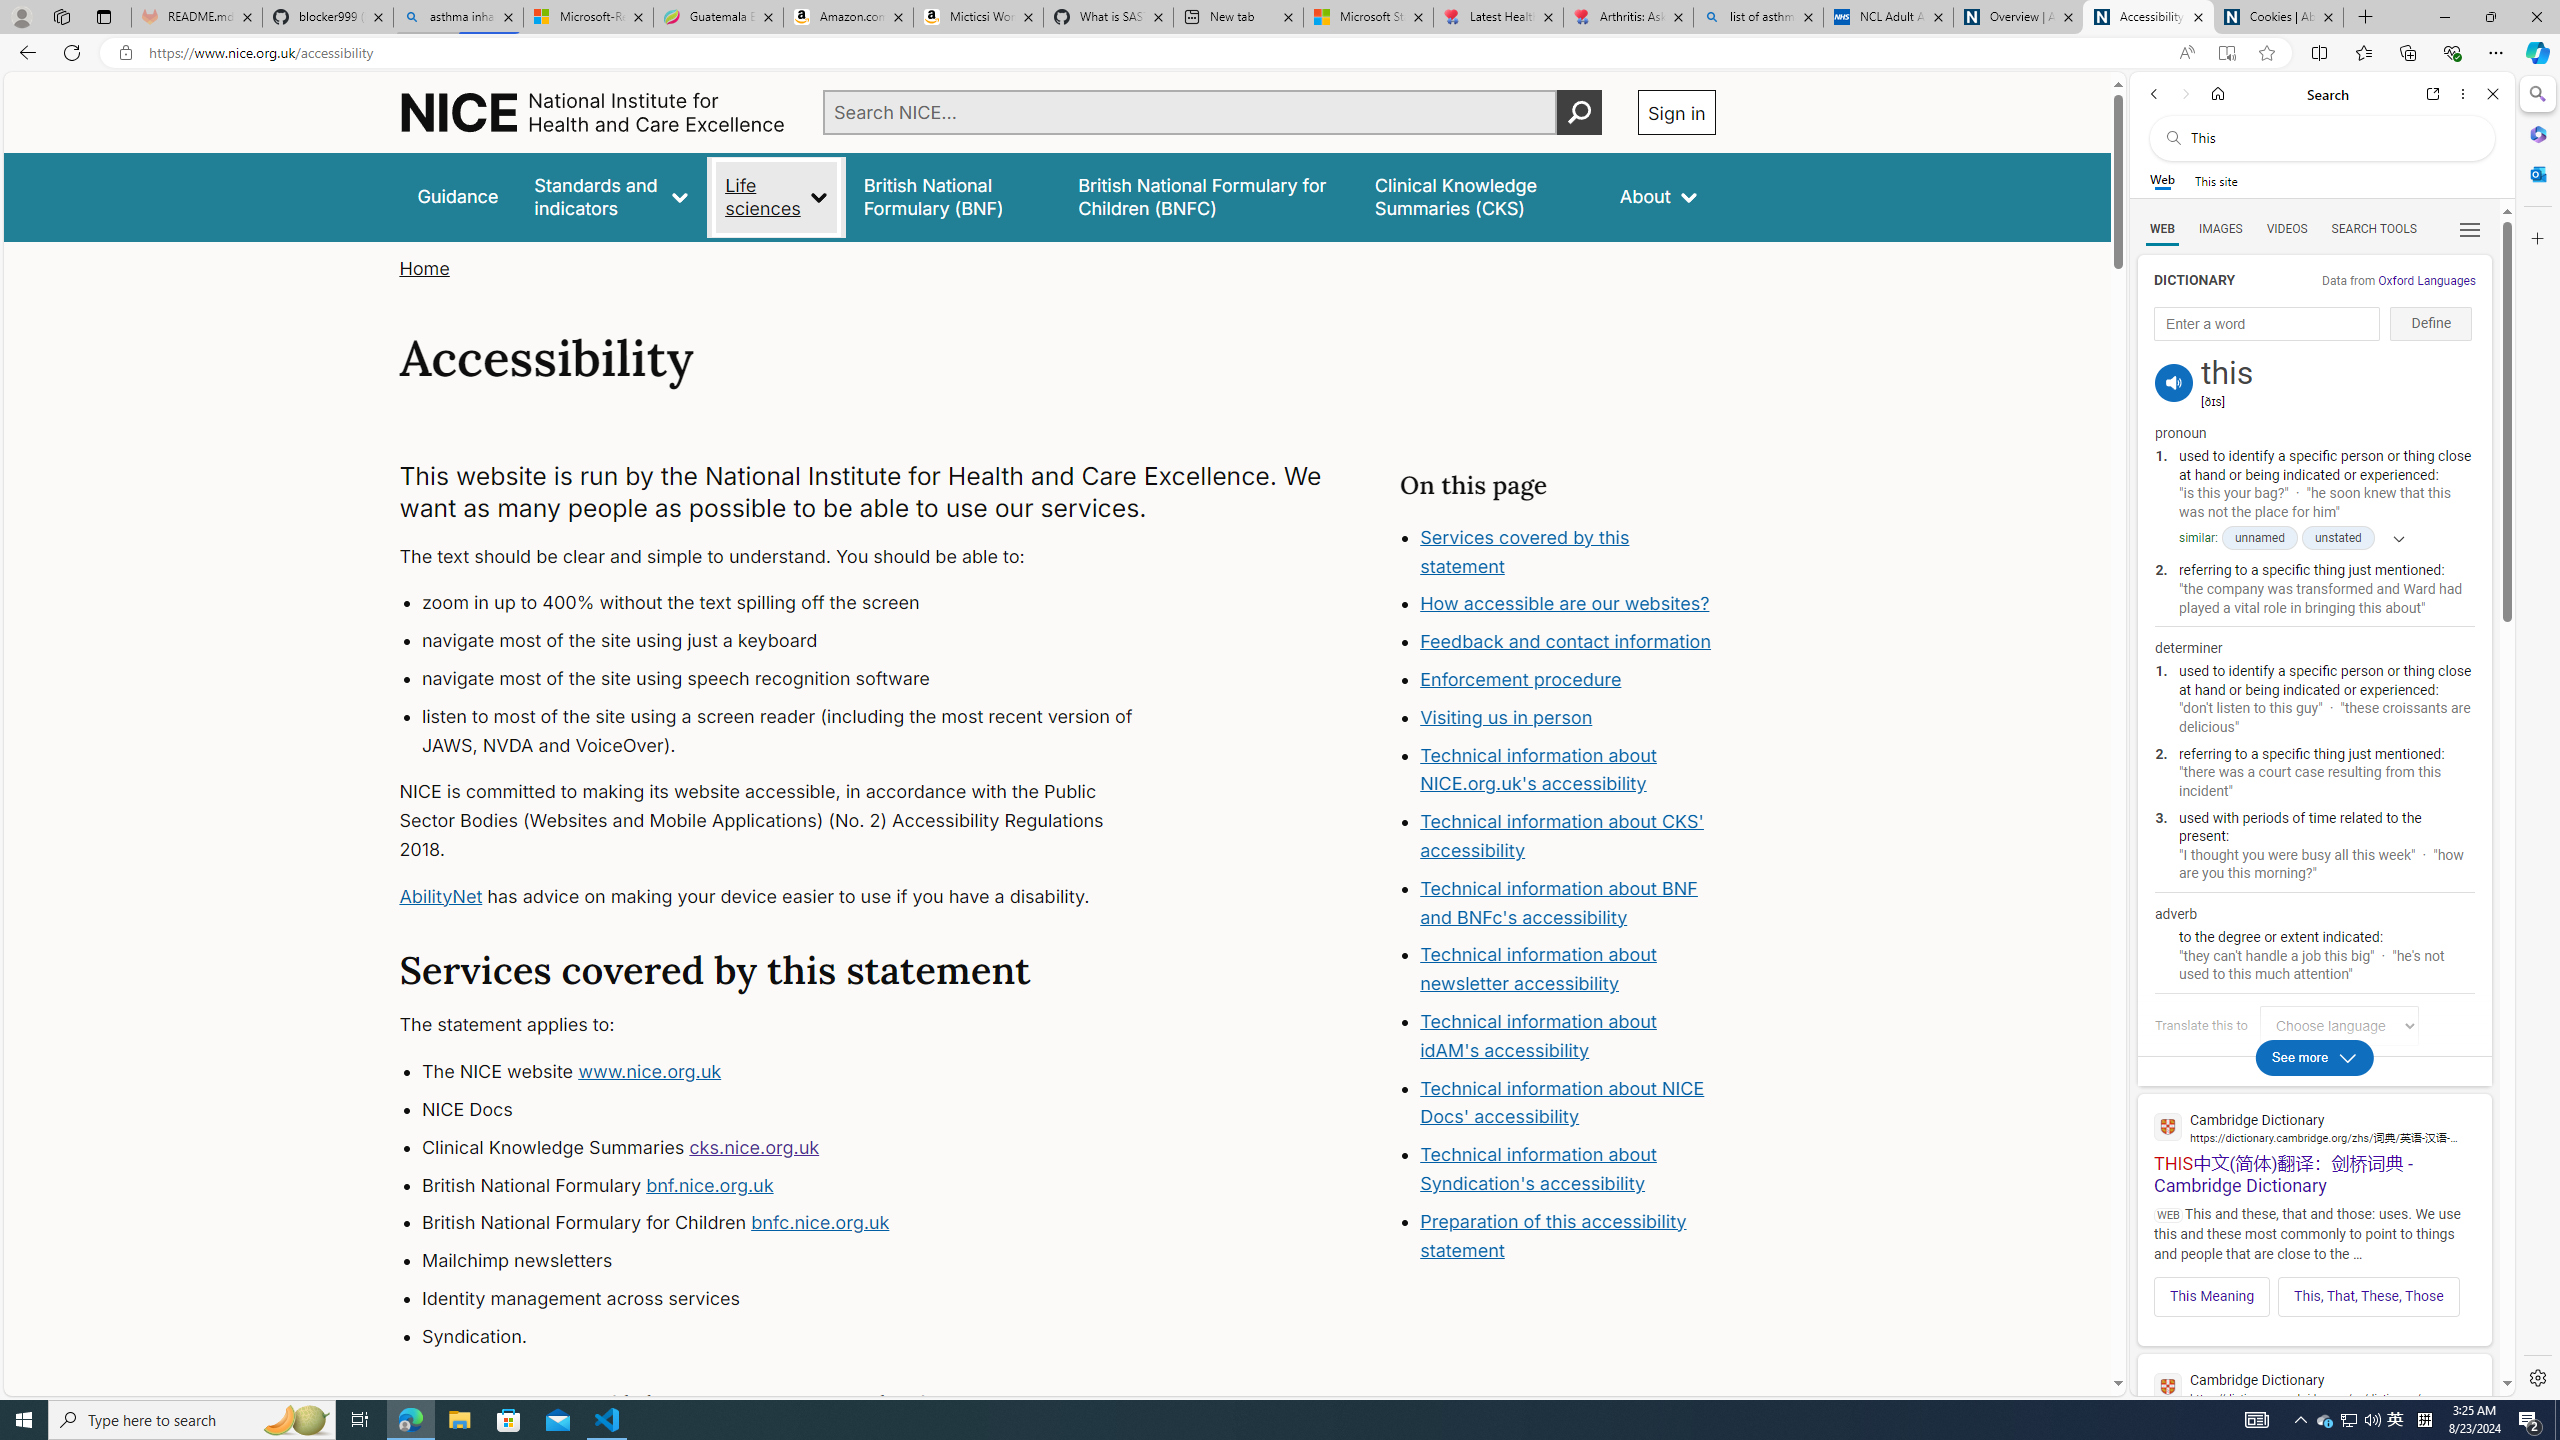 This screenshot has width=2560, height=1440. I want to click on unstated, so click(2338, 538).